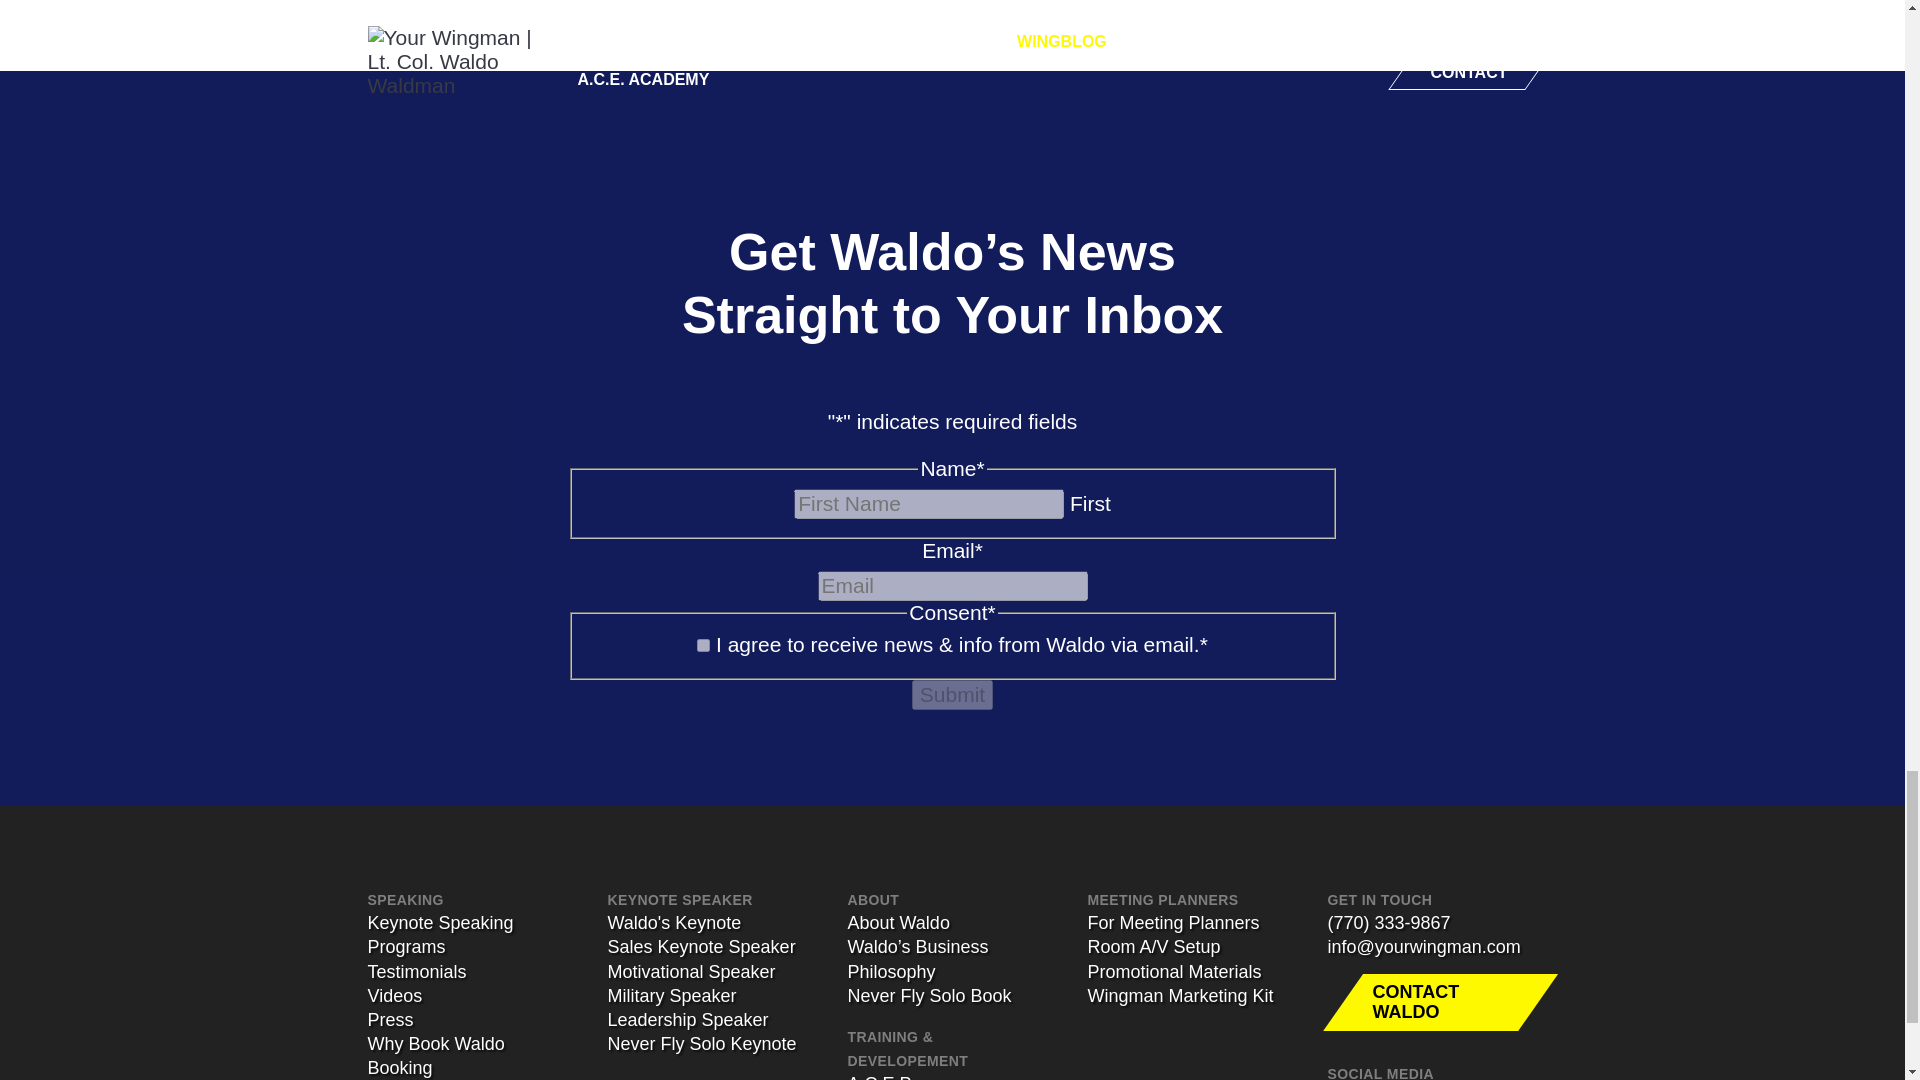 Image resolution: width=1920 pixels, height=1080 pixels. I want to click on Submit, so click(952, 694).